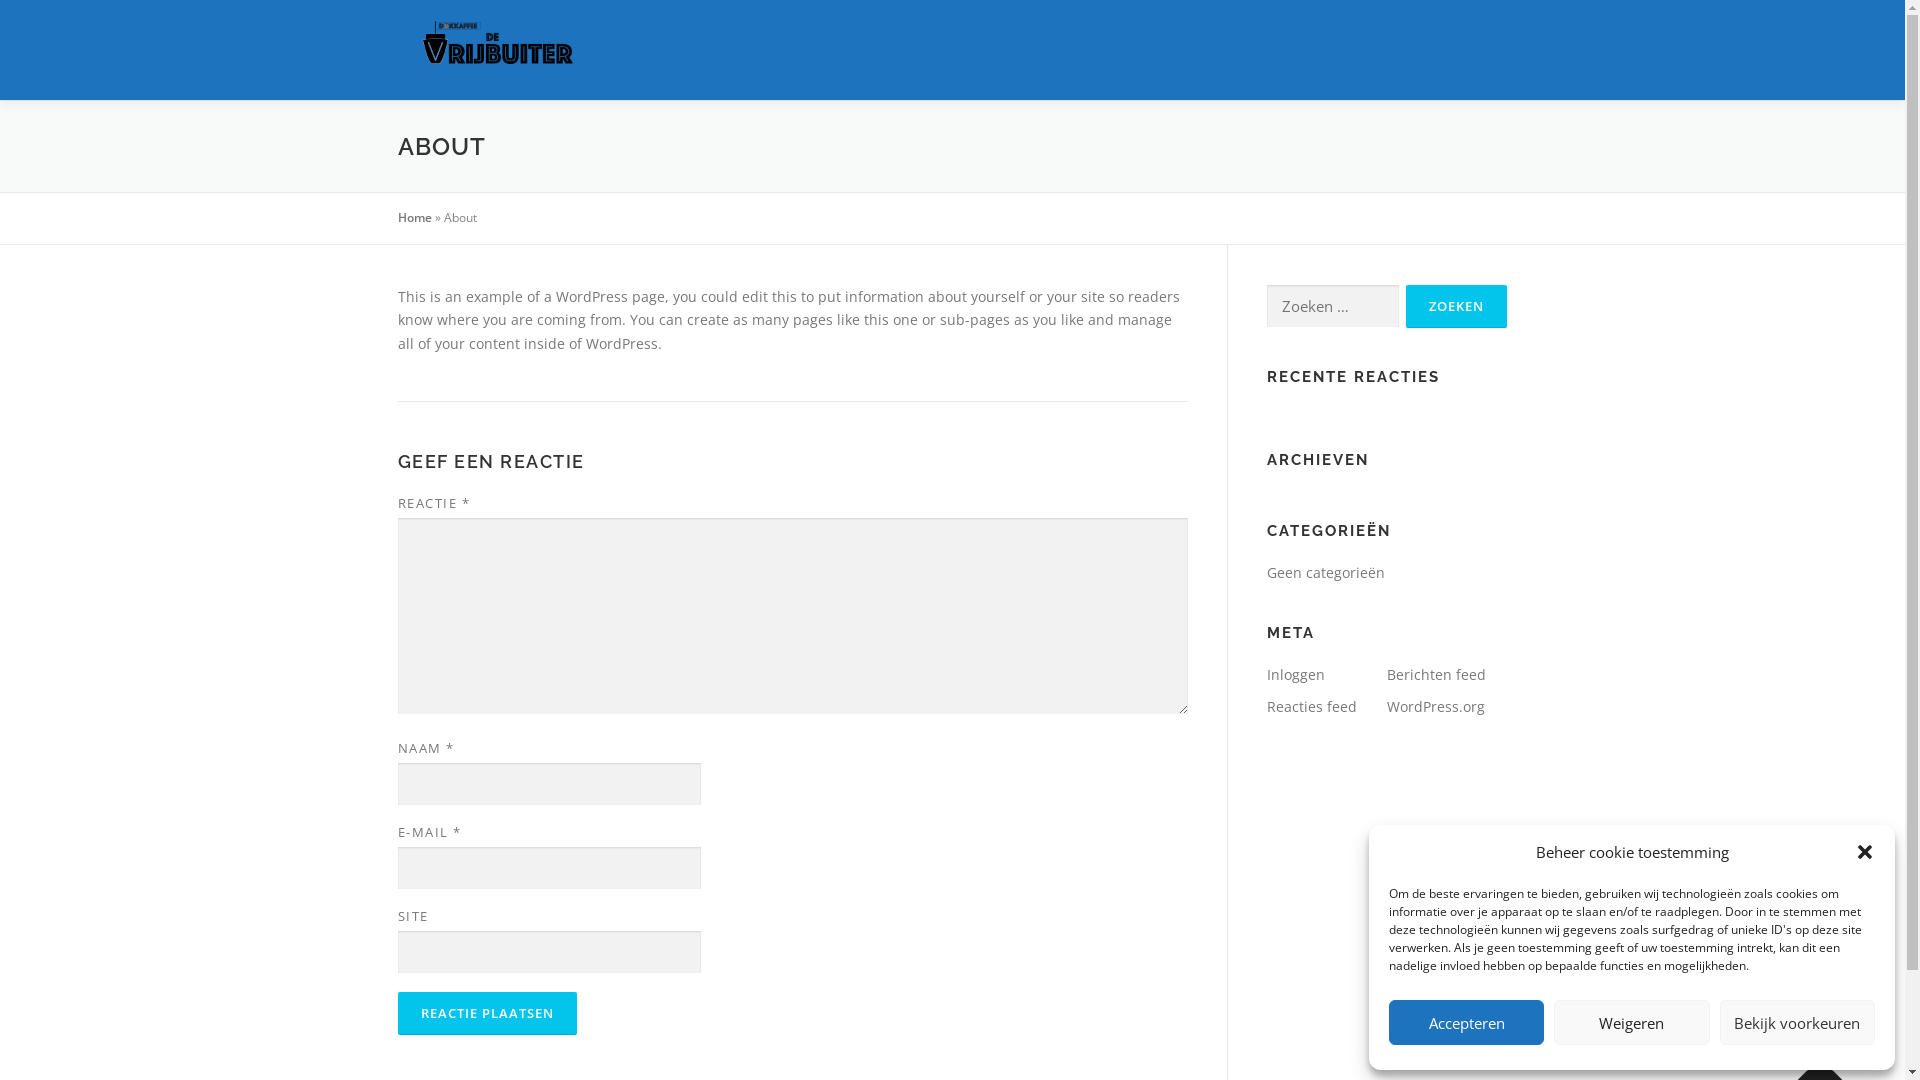 The width and height of the screenshot is (1920, 1080). I want to click on Zoeken, so click(1456, 306).